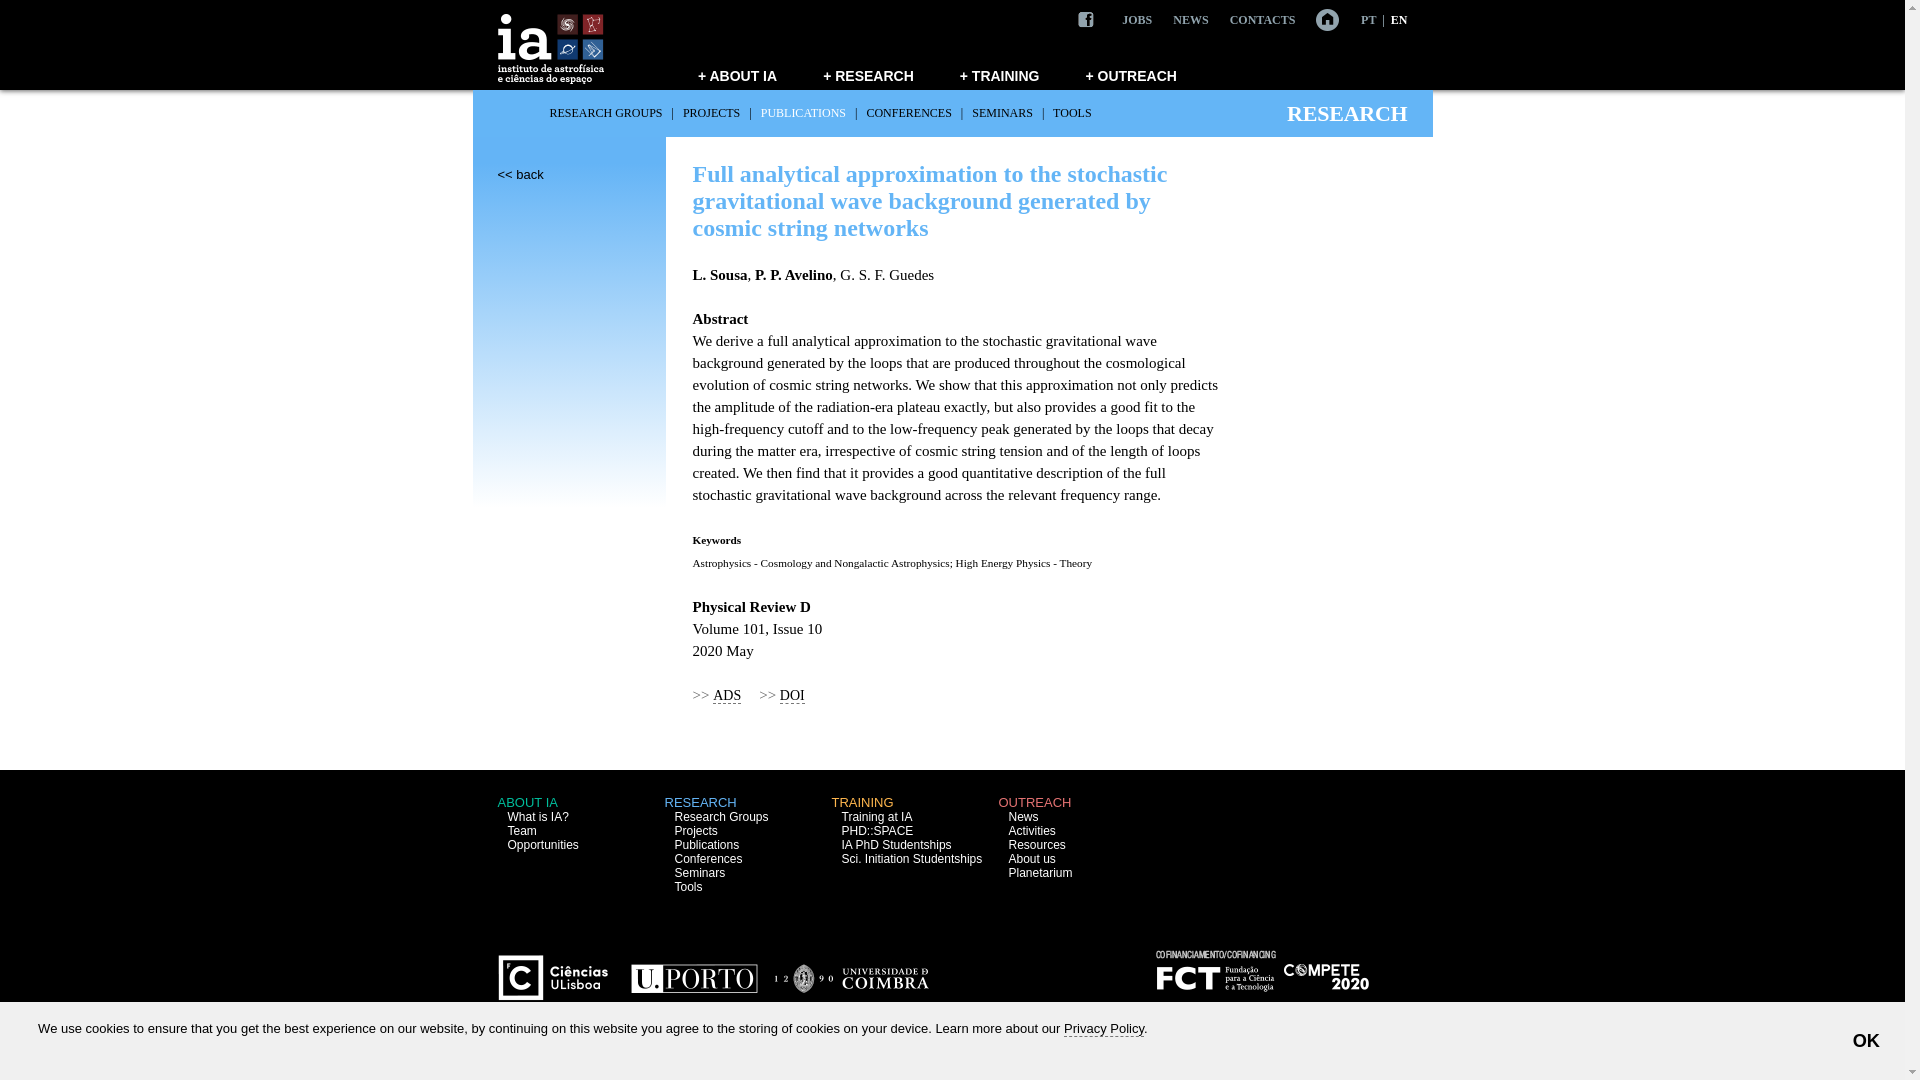 Image resolution: width=1920 pixels, height=1080 pixels. I want to click on Team, so click(522, 831).